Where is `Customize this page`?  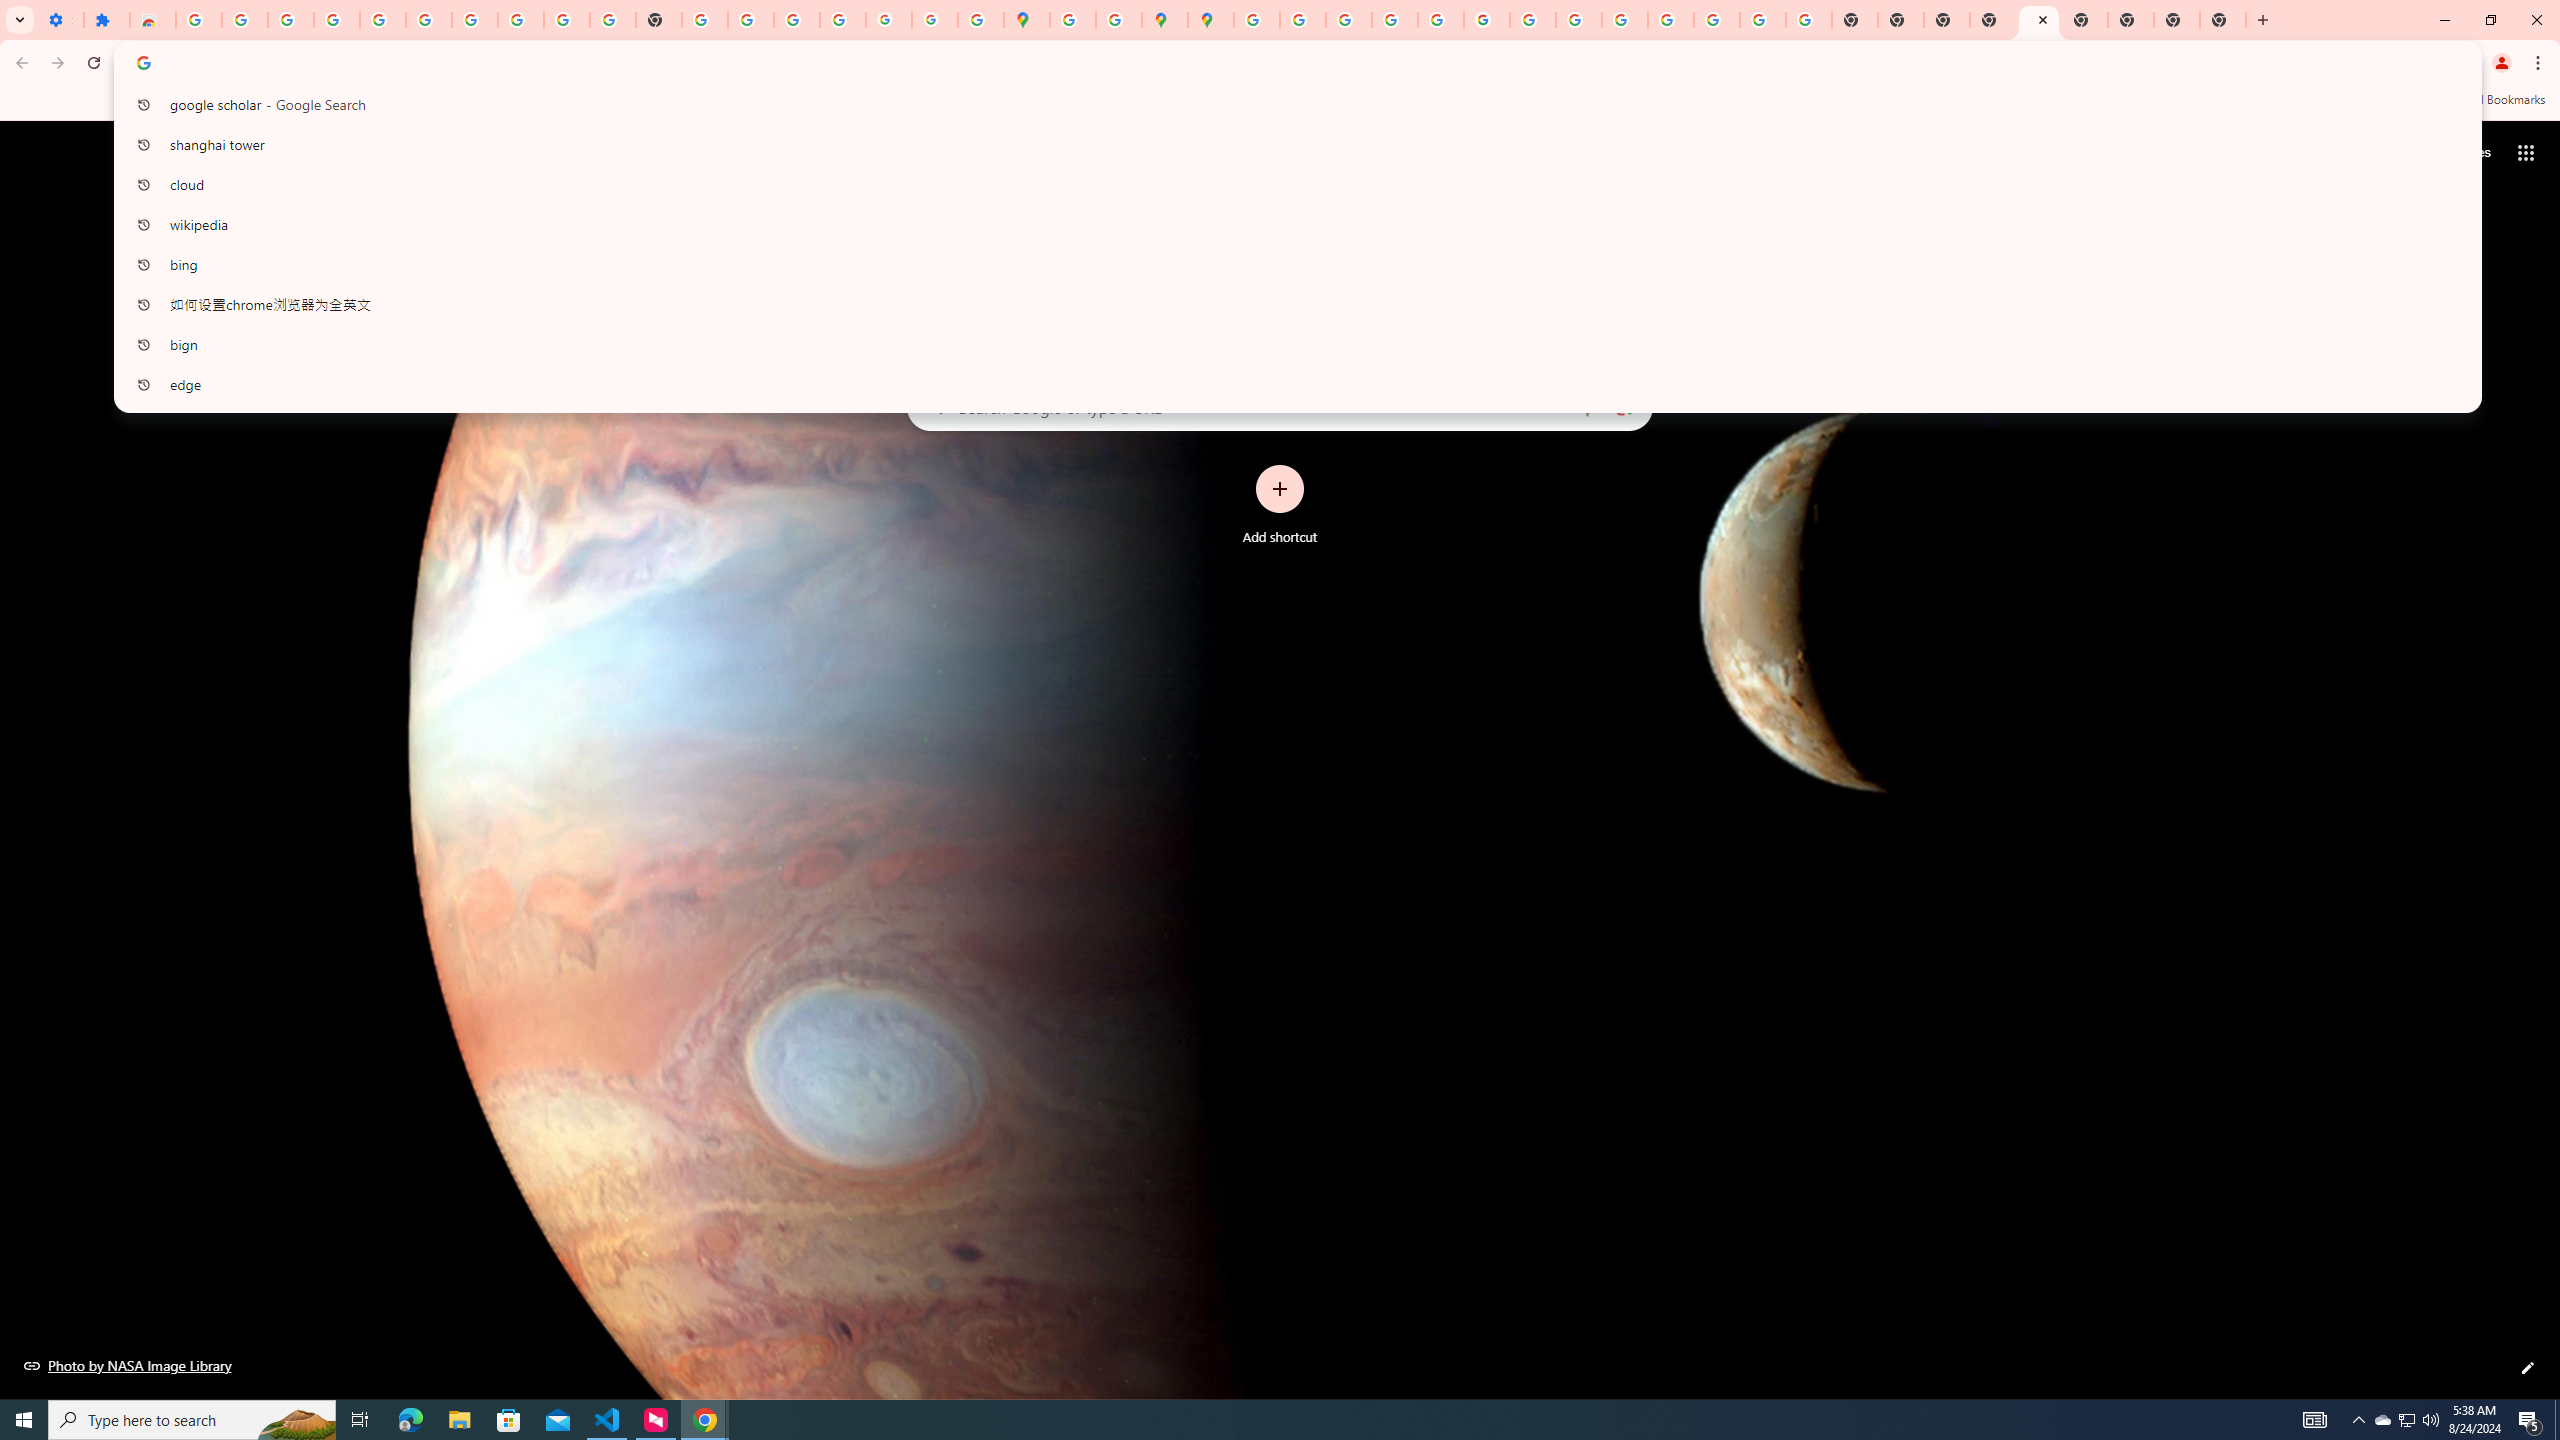
Customize this page is located at coordinates (2528, 1368).